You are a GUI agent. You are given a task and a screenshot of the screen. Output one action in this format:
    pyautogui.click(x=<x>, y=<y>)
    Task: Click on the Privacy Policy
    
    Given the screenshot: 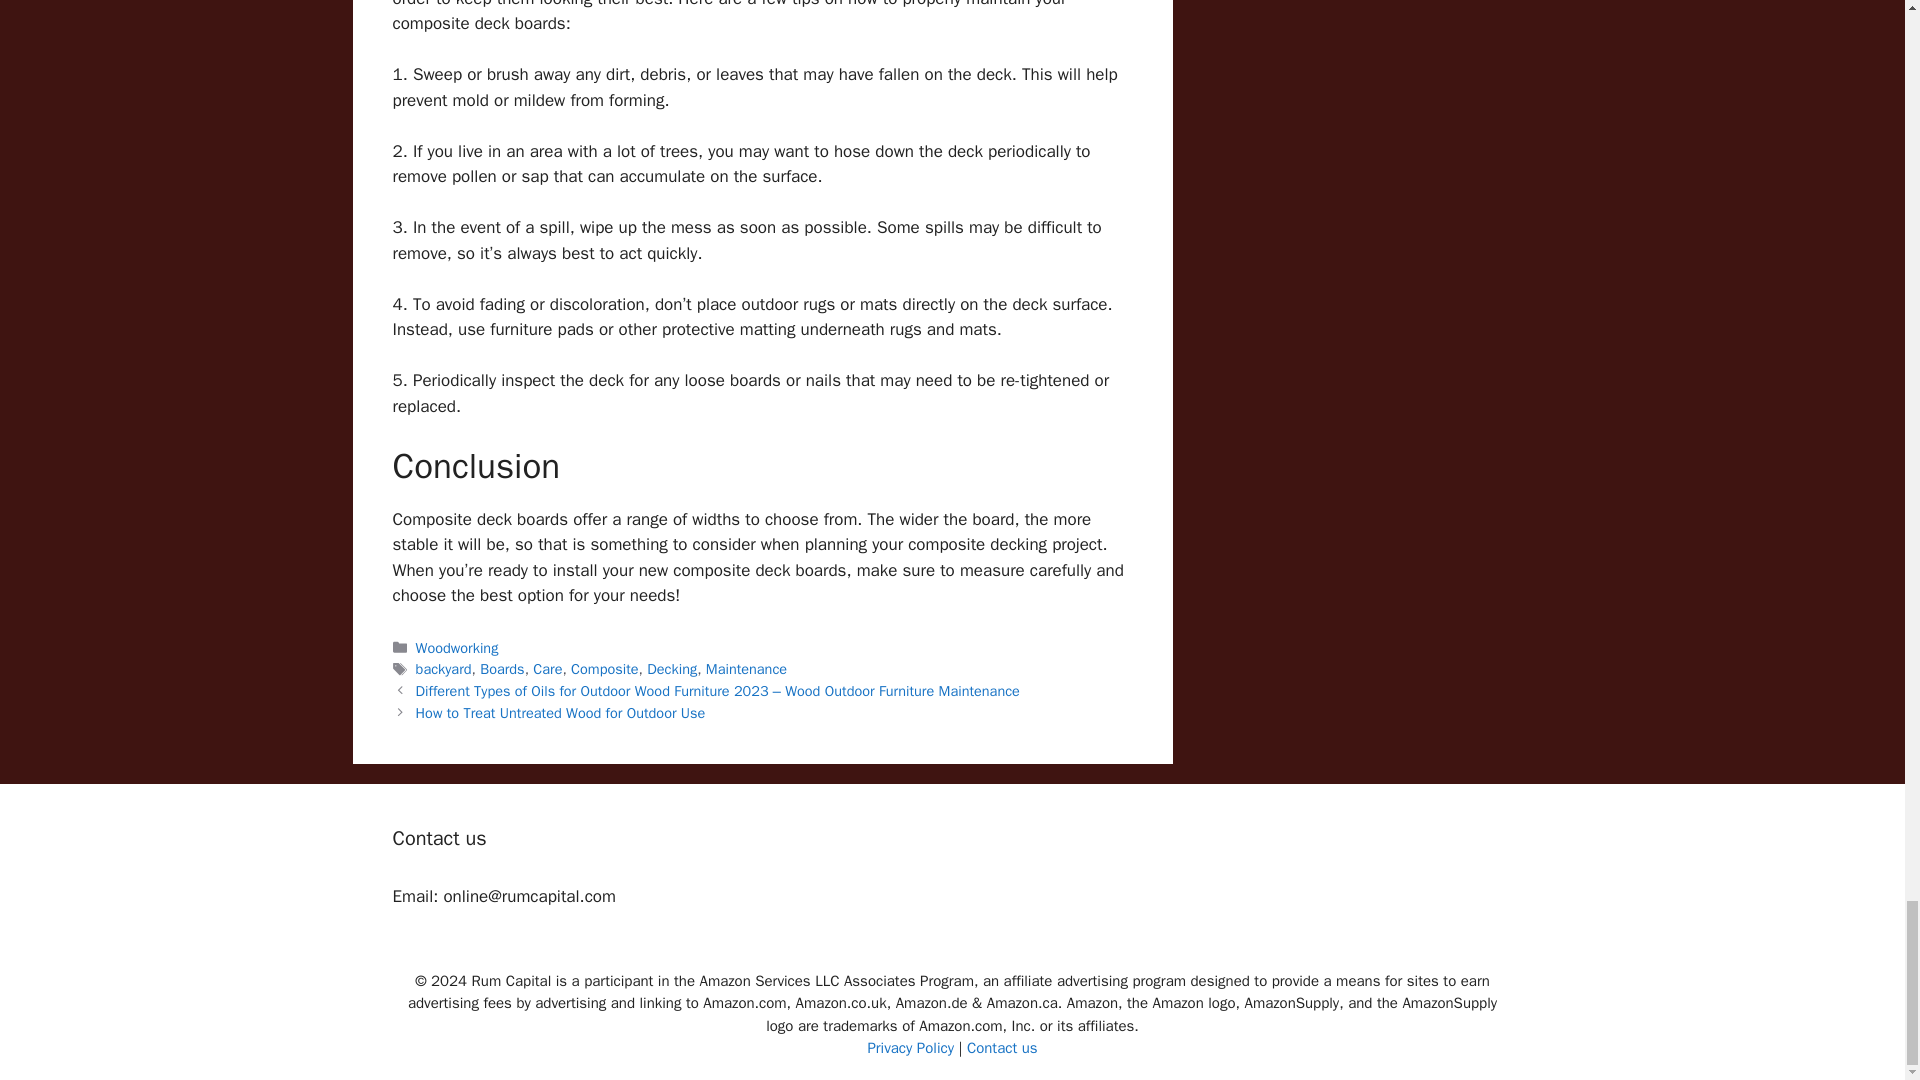 What is the action you would take?
    pyautogui.click(x=910, y=1048)
    